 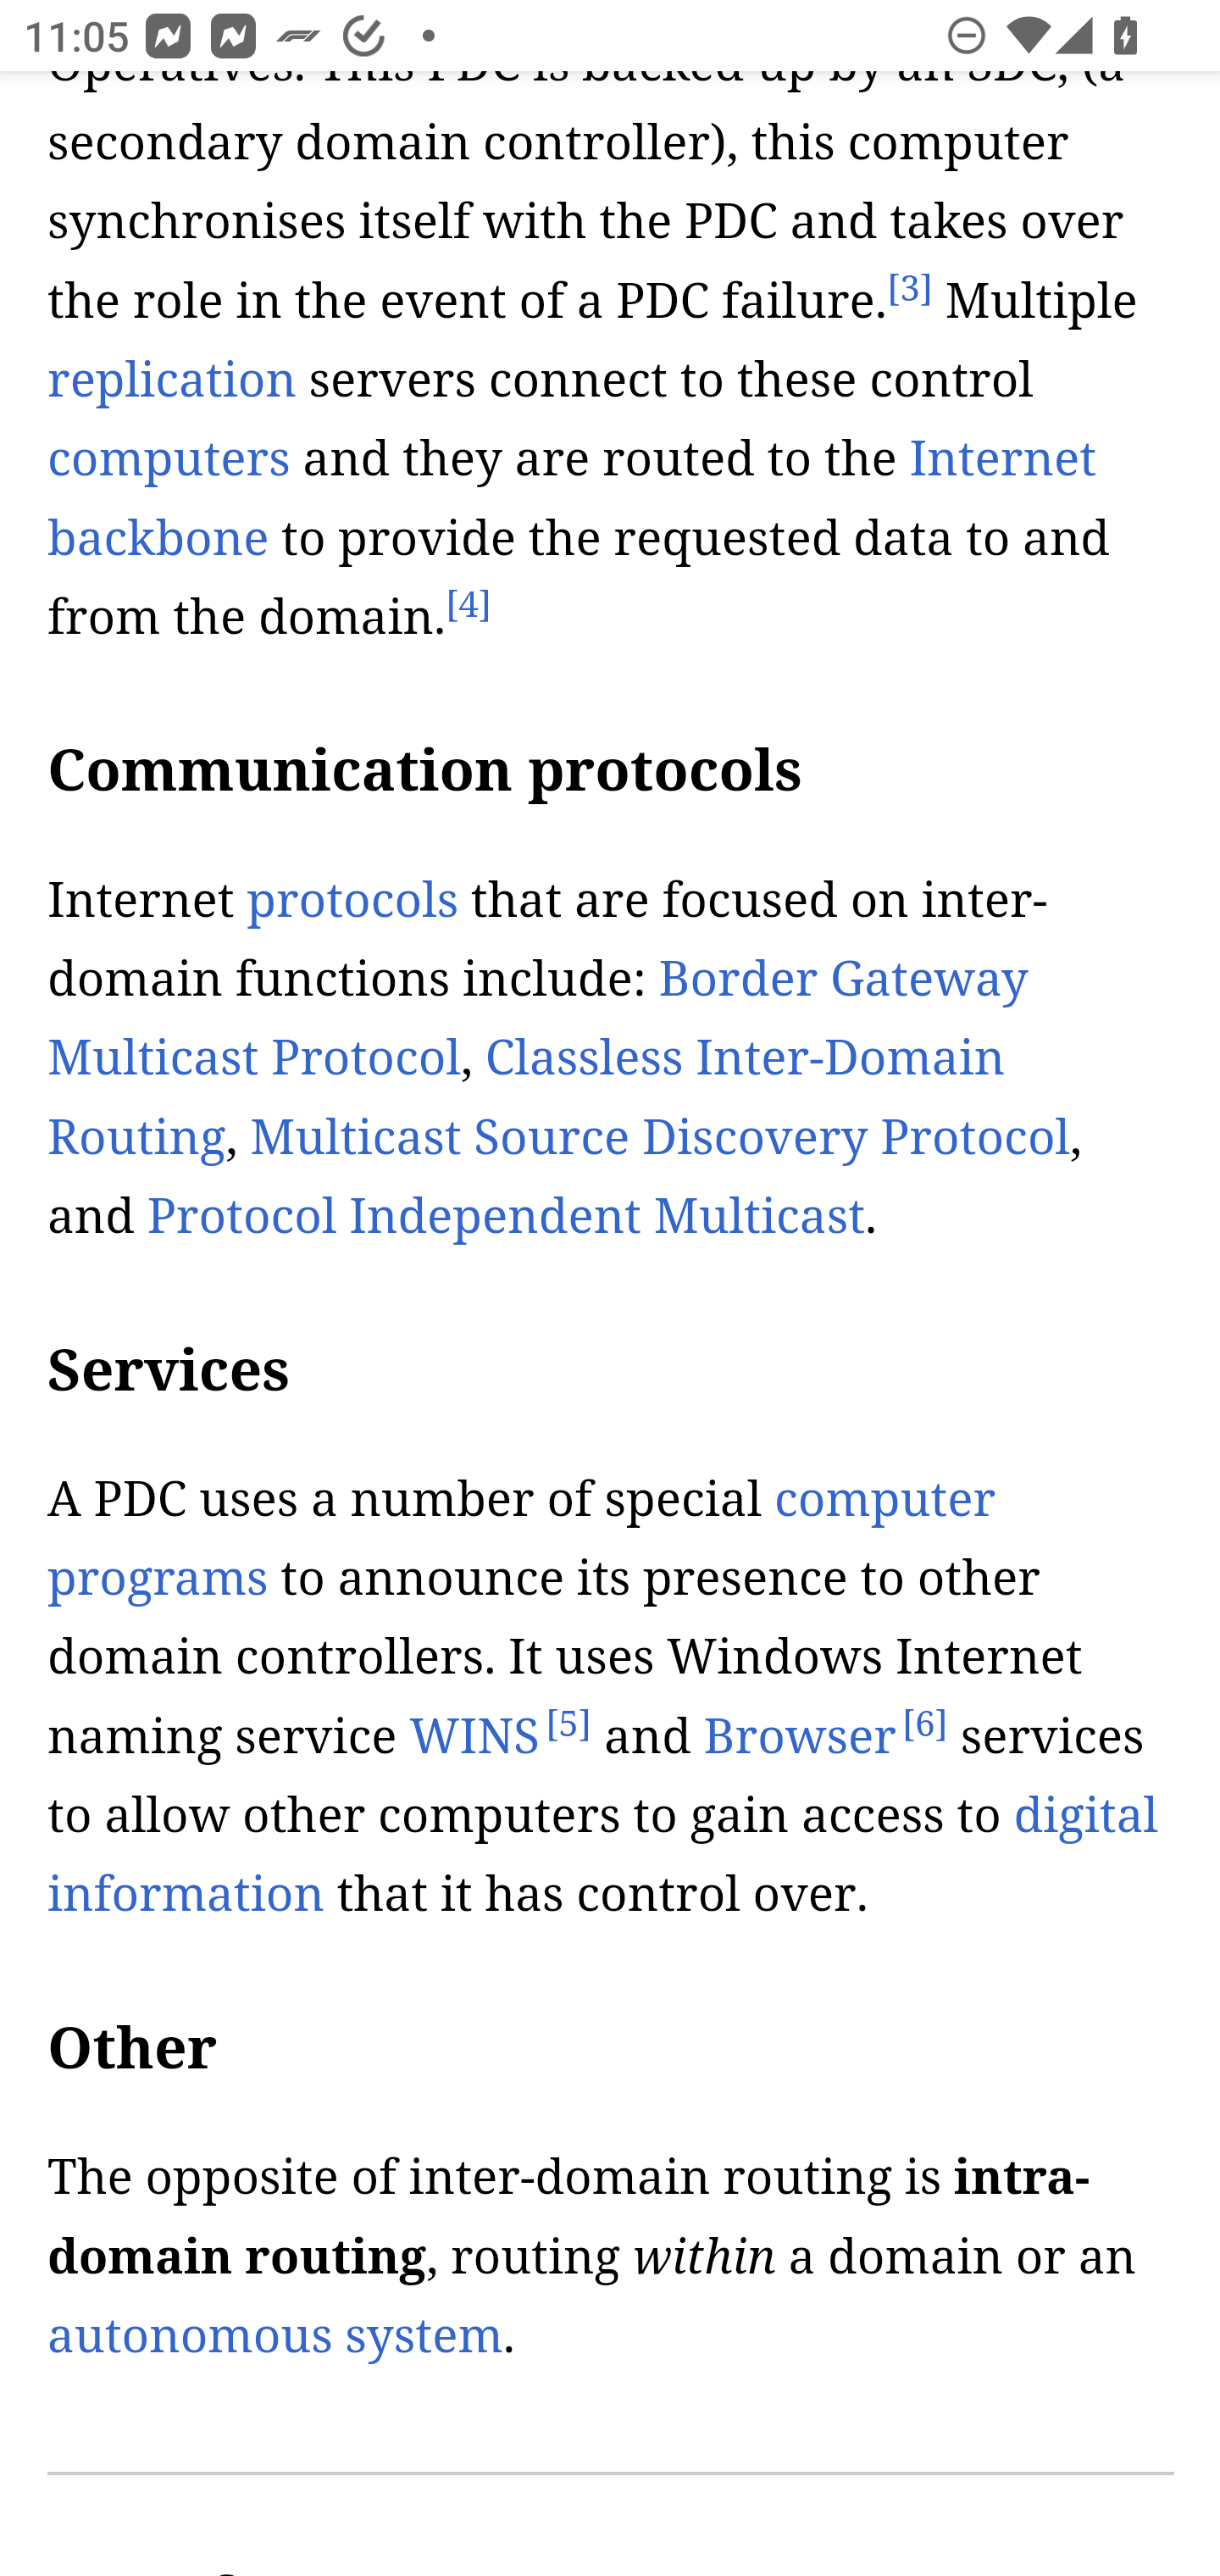 I want to click on WINS, so click(x=474, y=1737).